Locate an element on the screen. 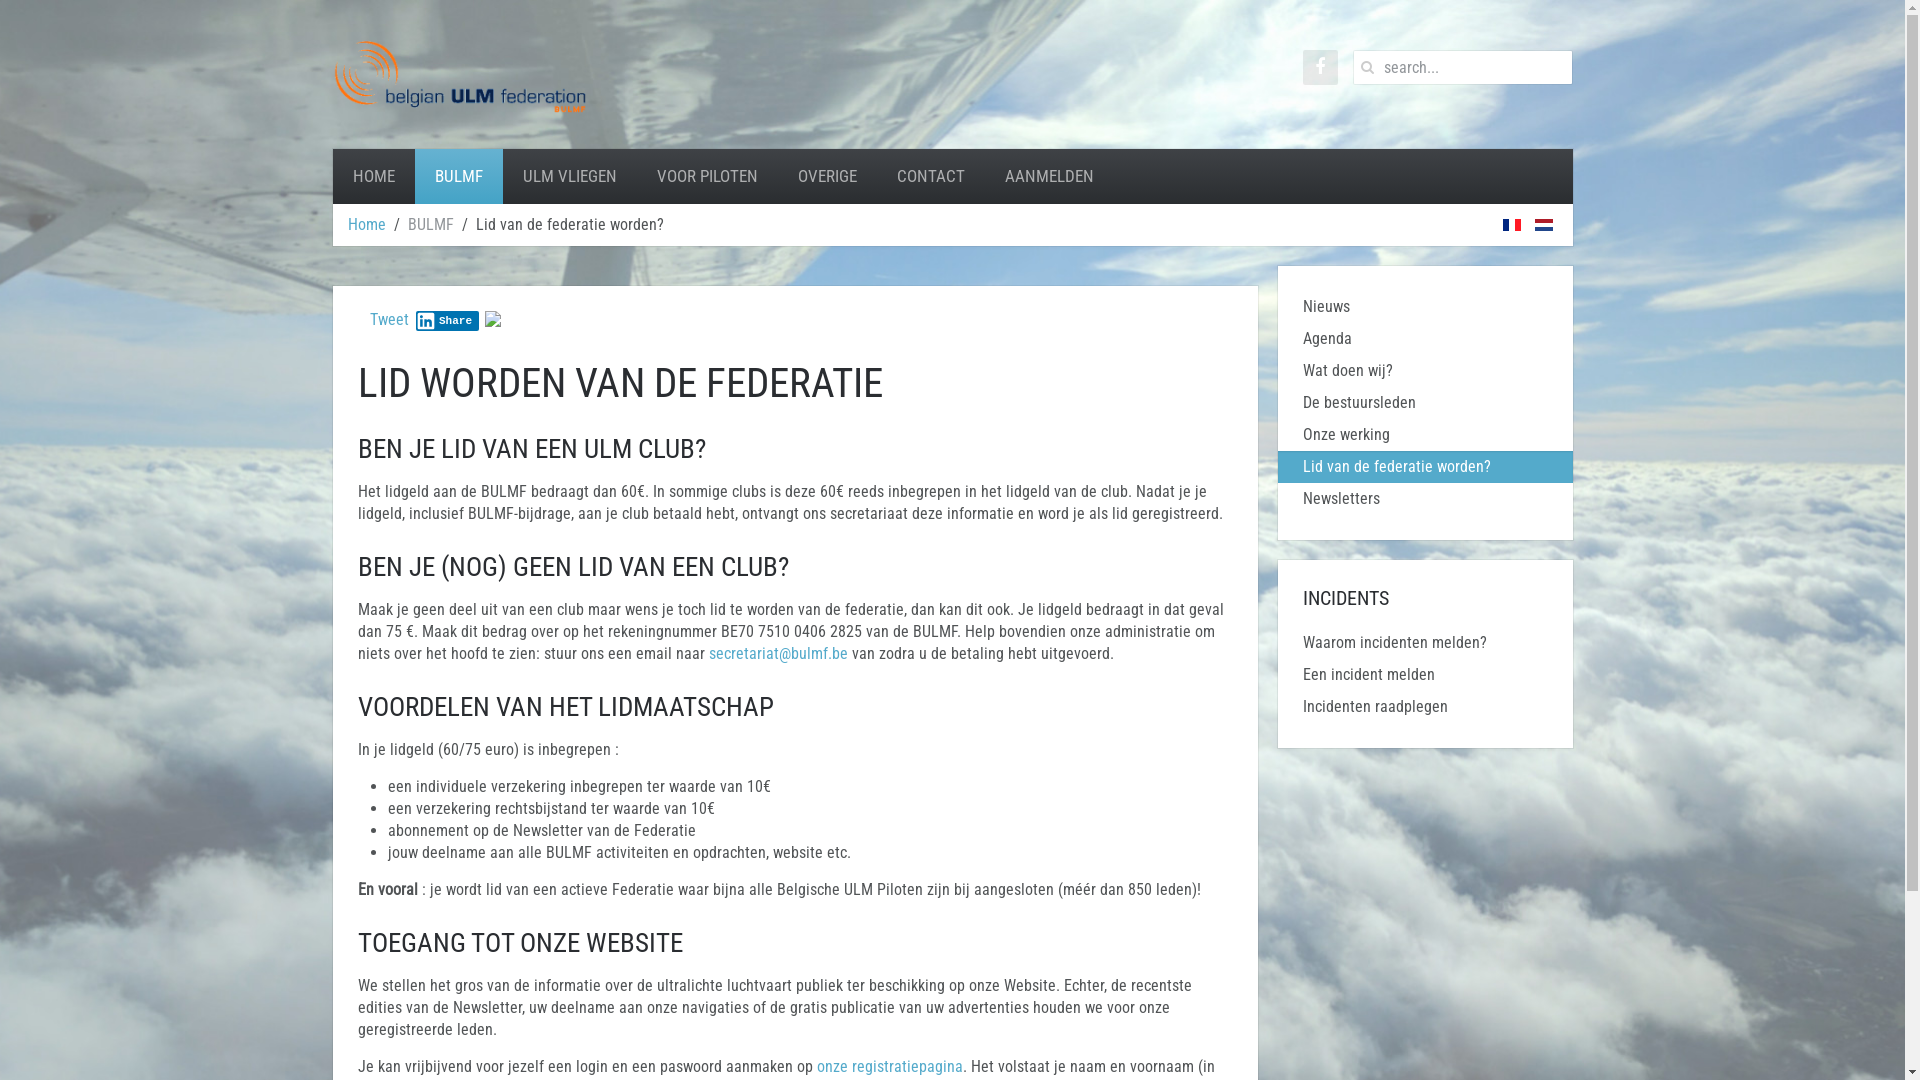  Onze werking is located at coordinates (1426, 435).